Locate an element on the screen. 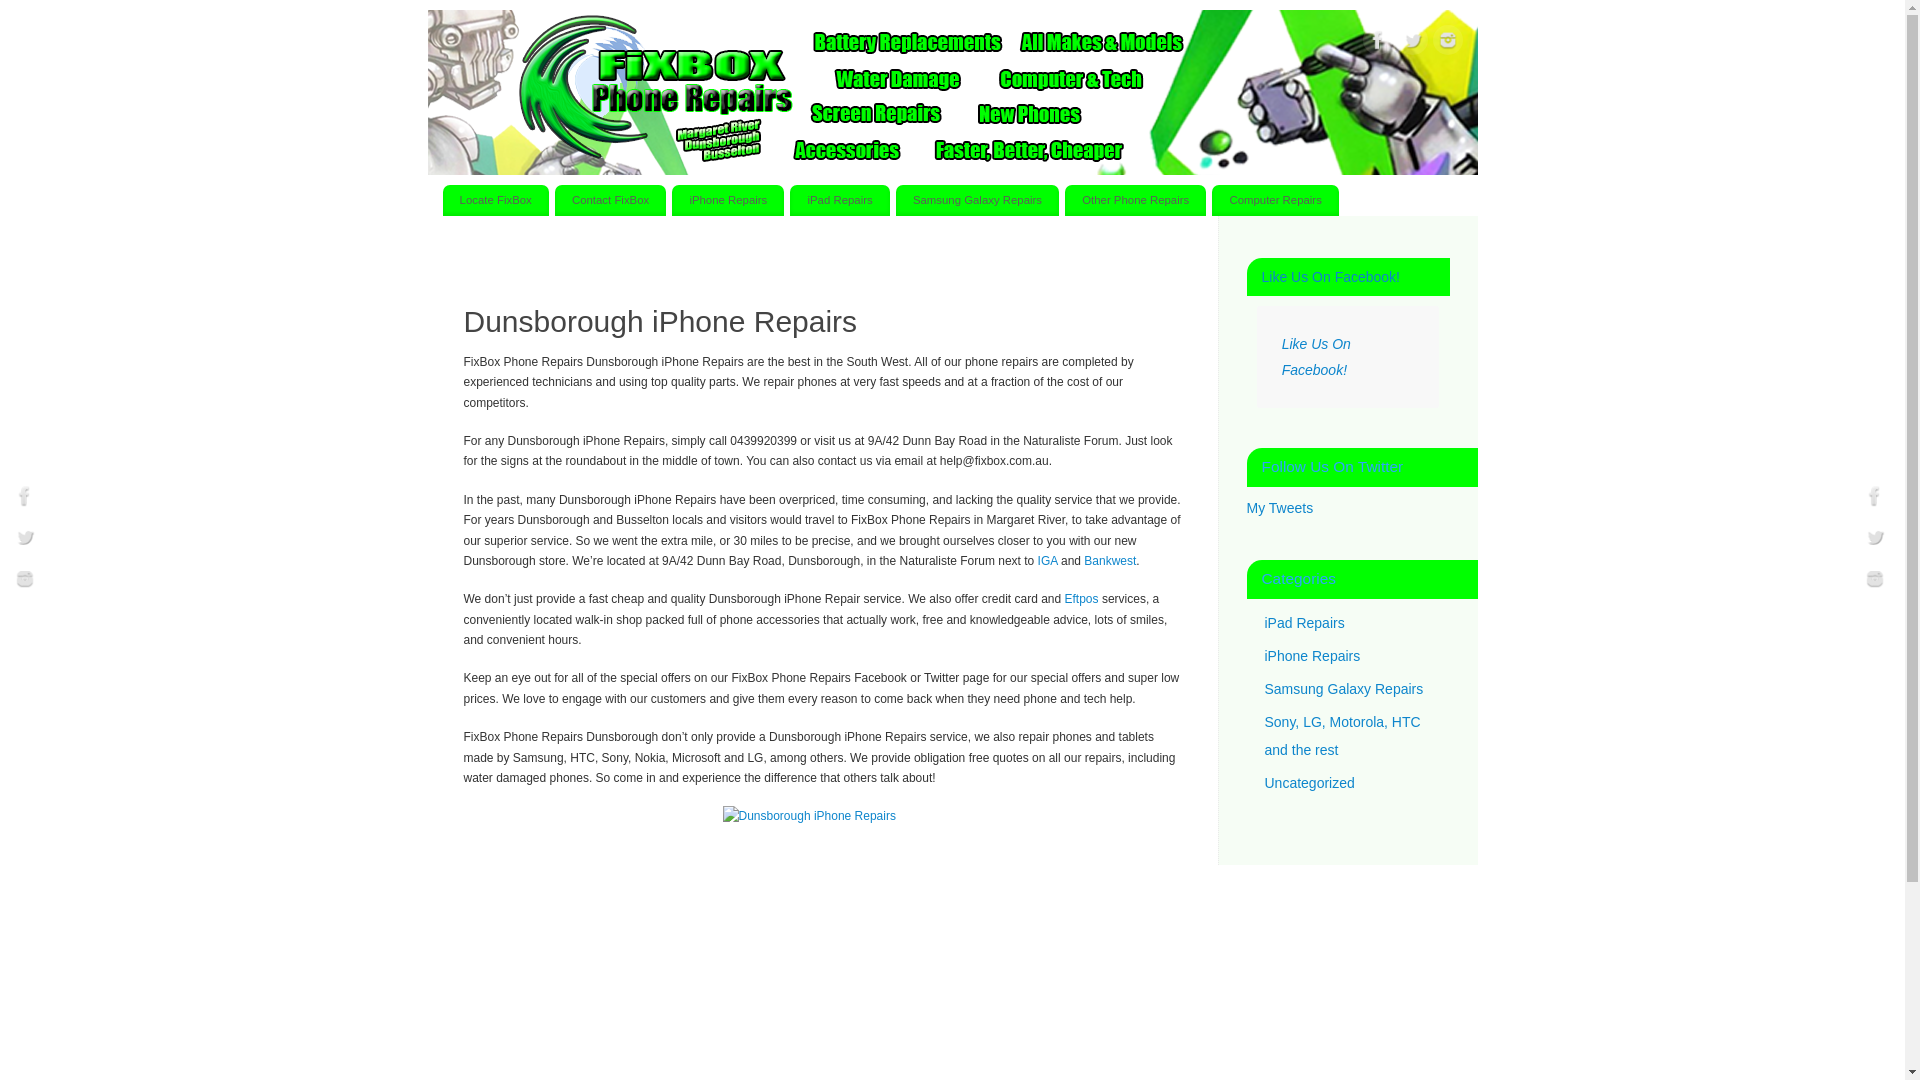 The height and width of the screenshot is (1080, 1920). Instagram is located at coordinates (1875, 581).